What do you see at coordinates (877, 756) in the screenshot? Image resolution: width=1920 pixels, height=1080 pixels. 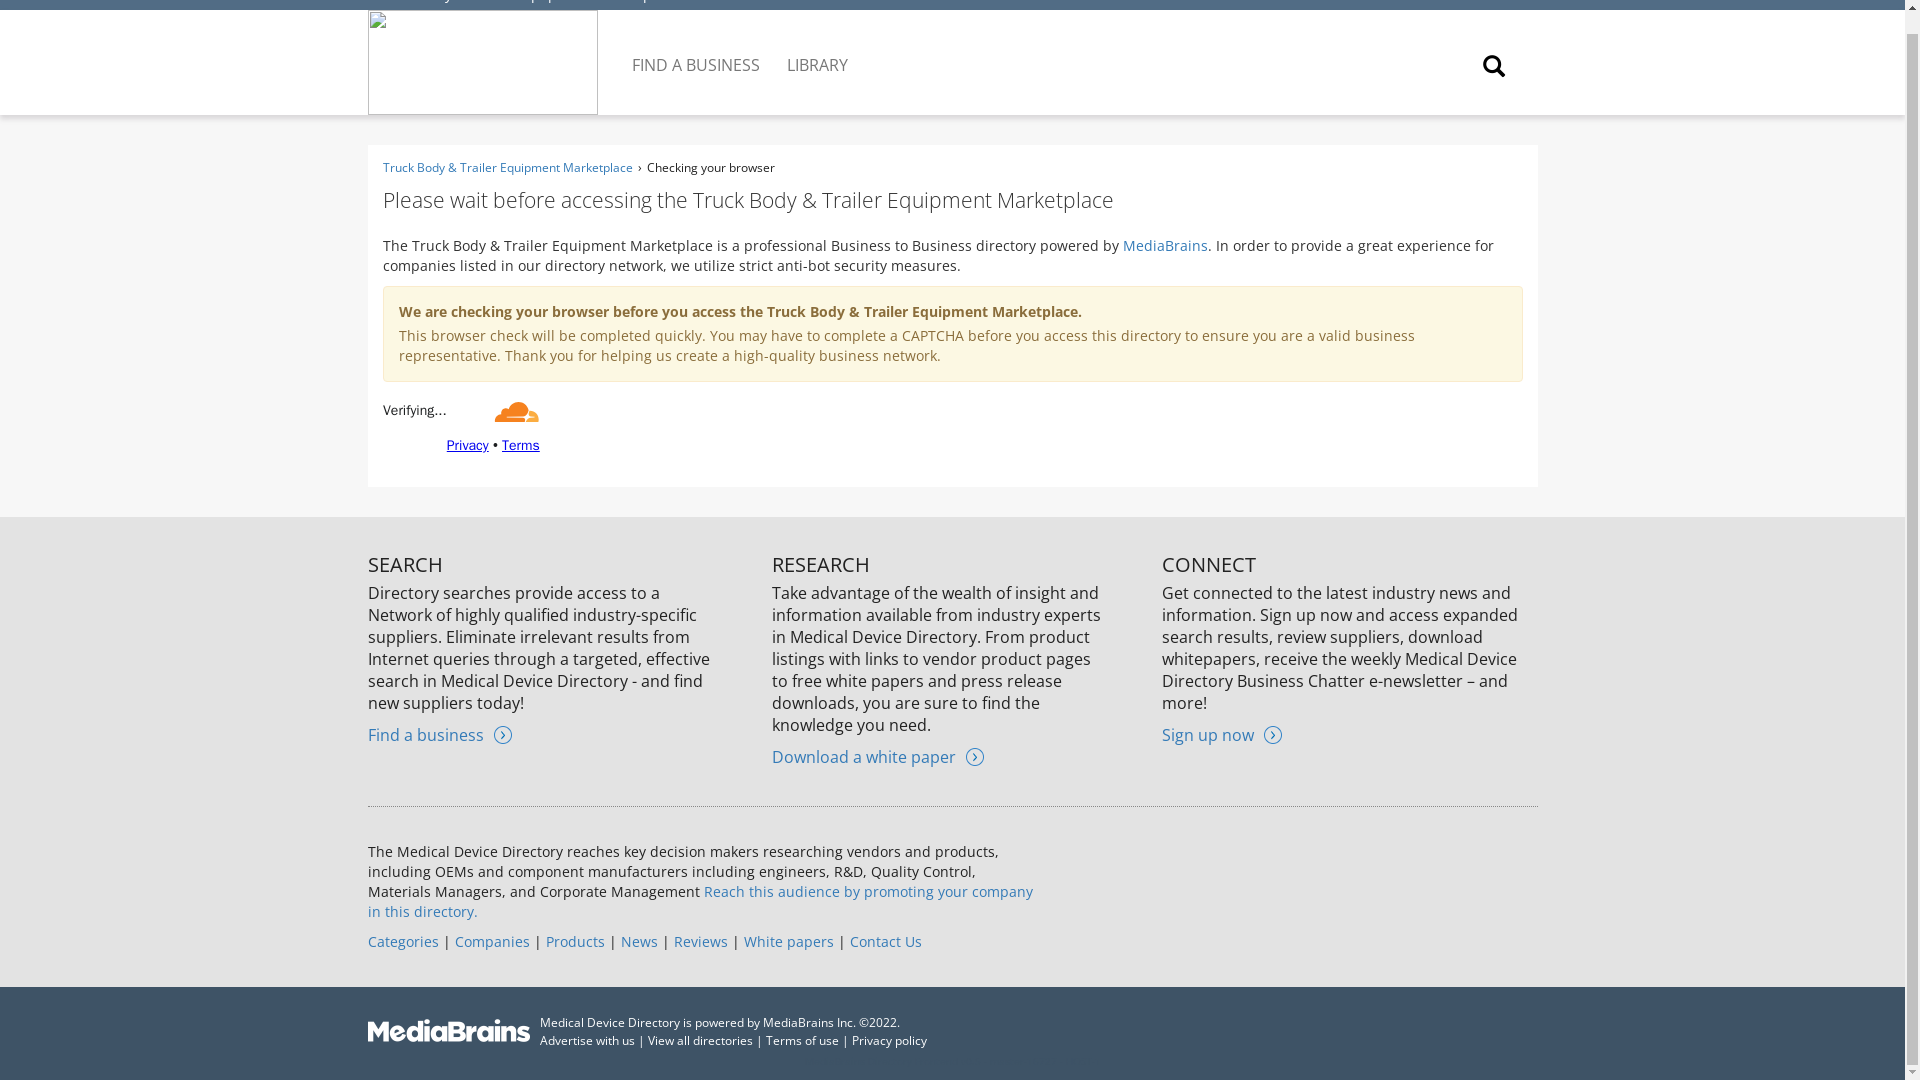 I see `Download a white paper` at bounding box center [877, 756].